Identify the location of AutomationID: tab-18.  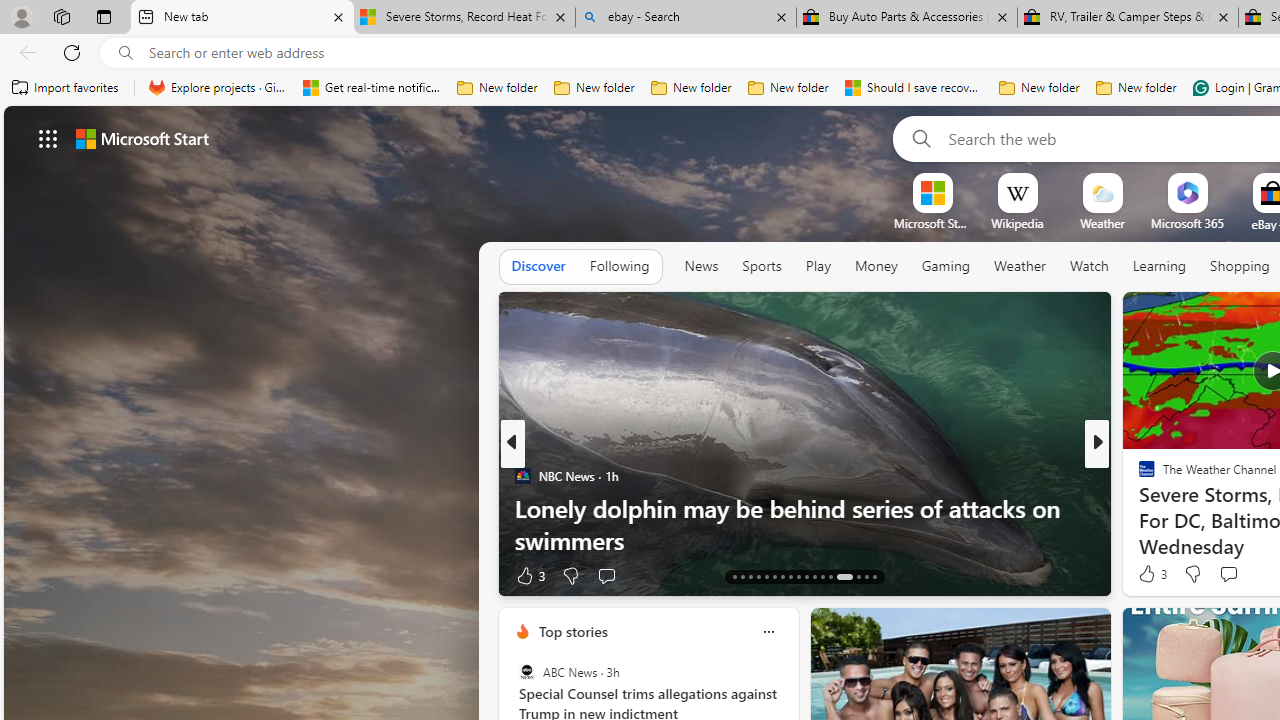
(774, 576).